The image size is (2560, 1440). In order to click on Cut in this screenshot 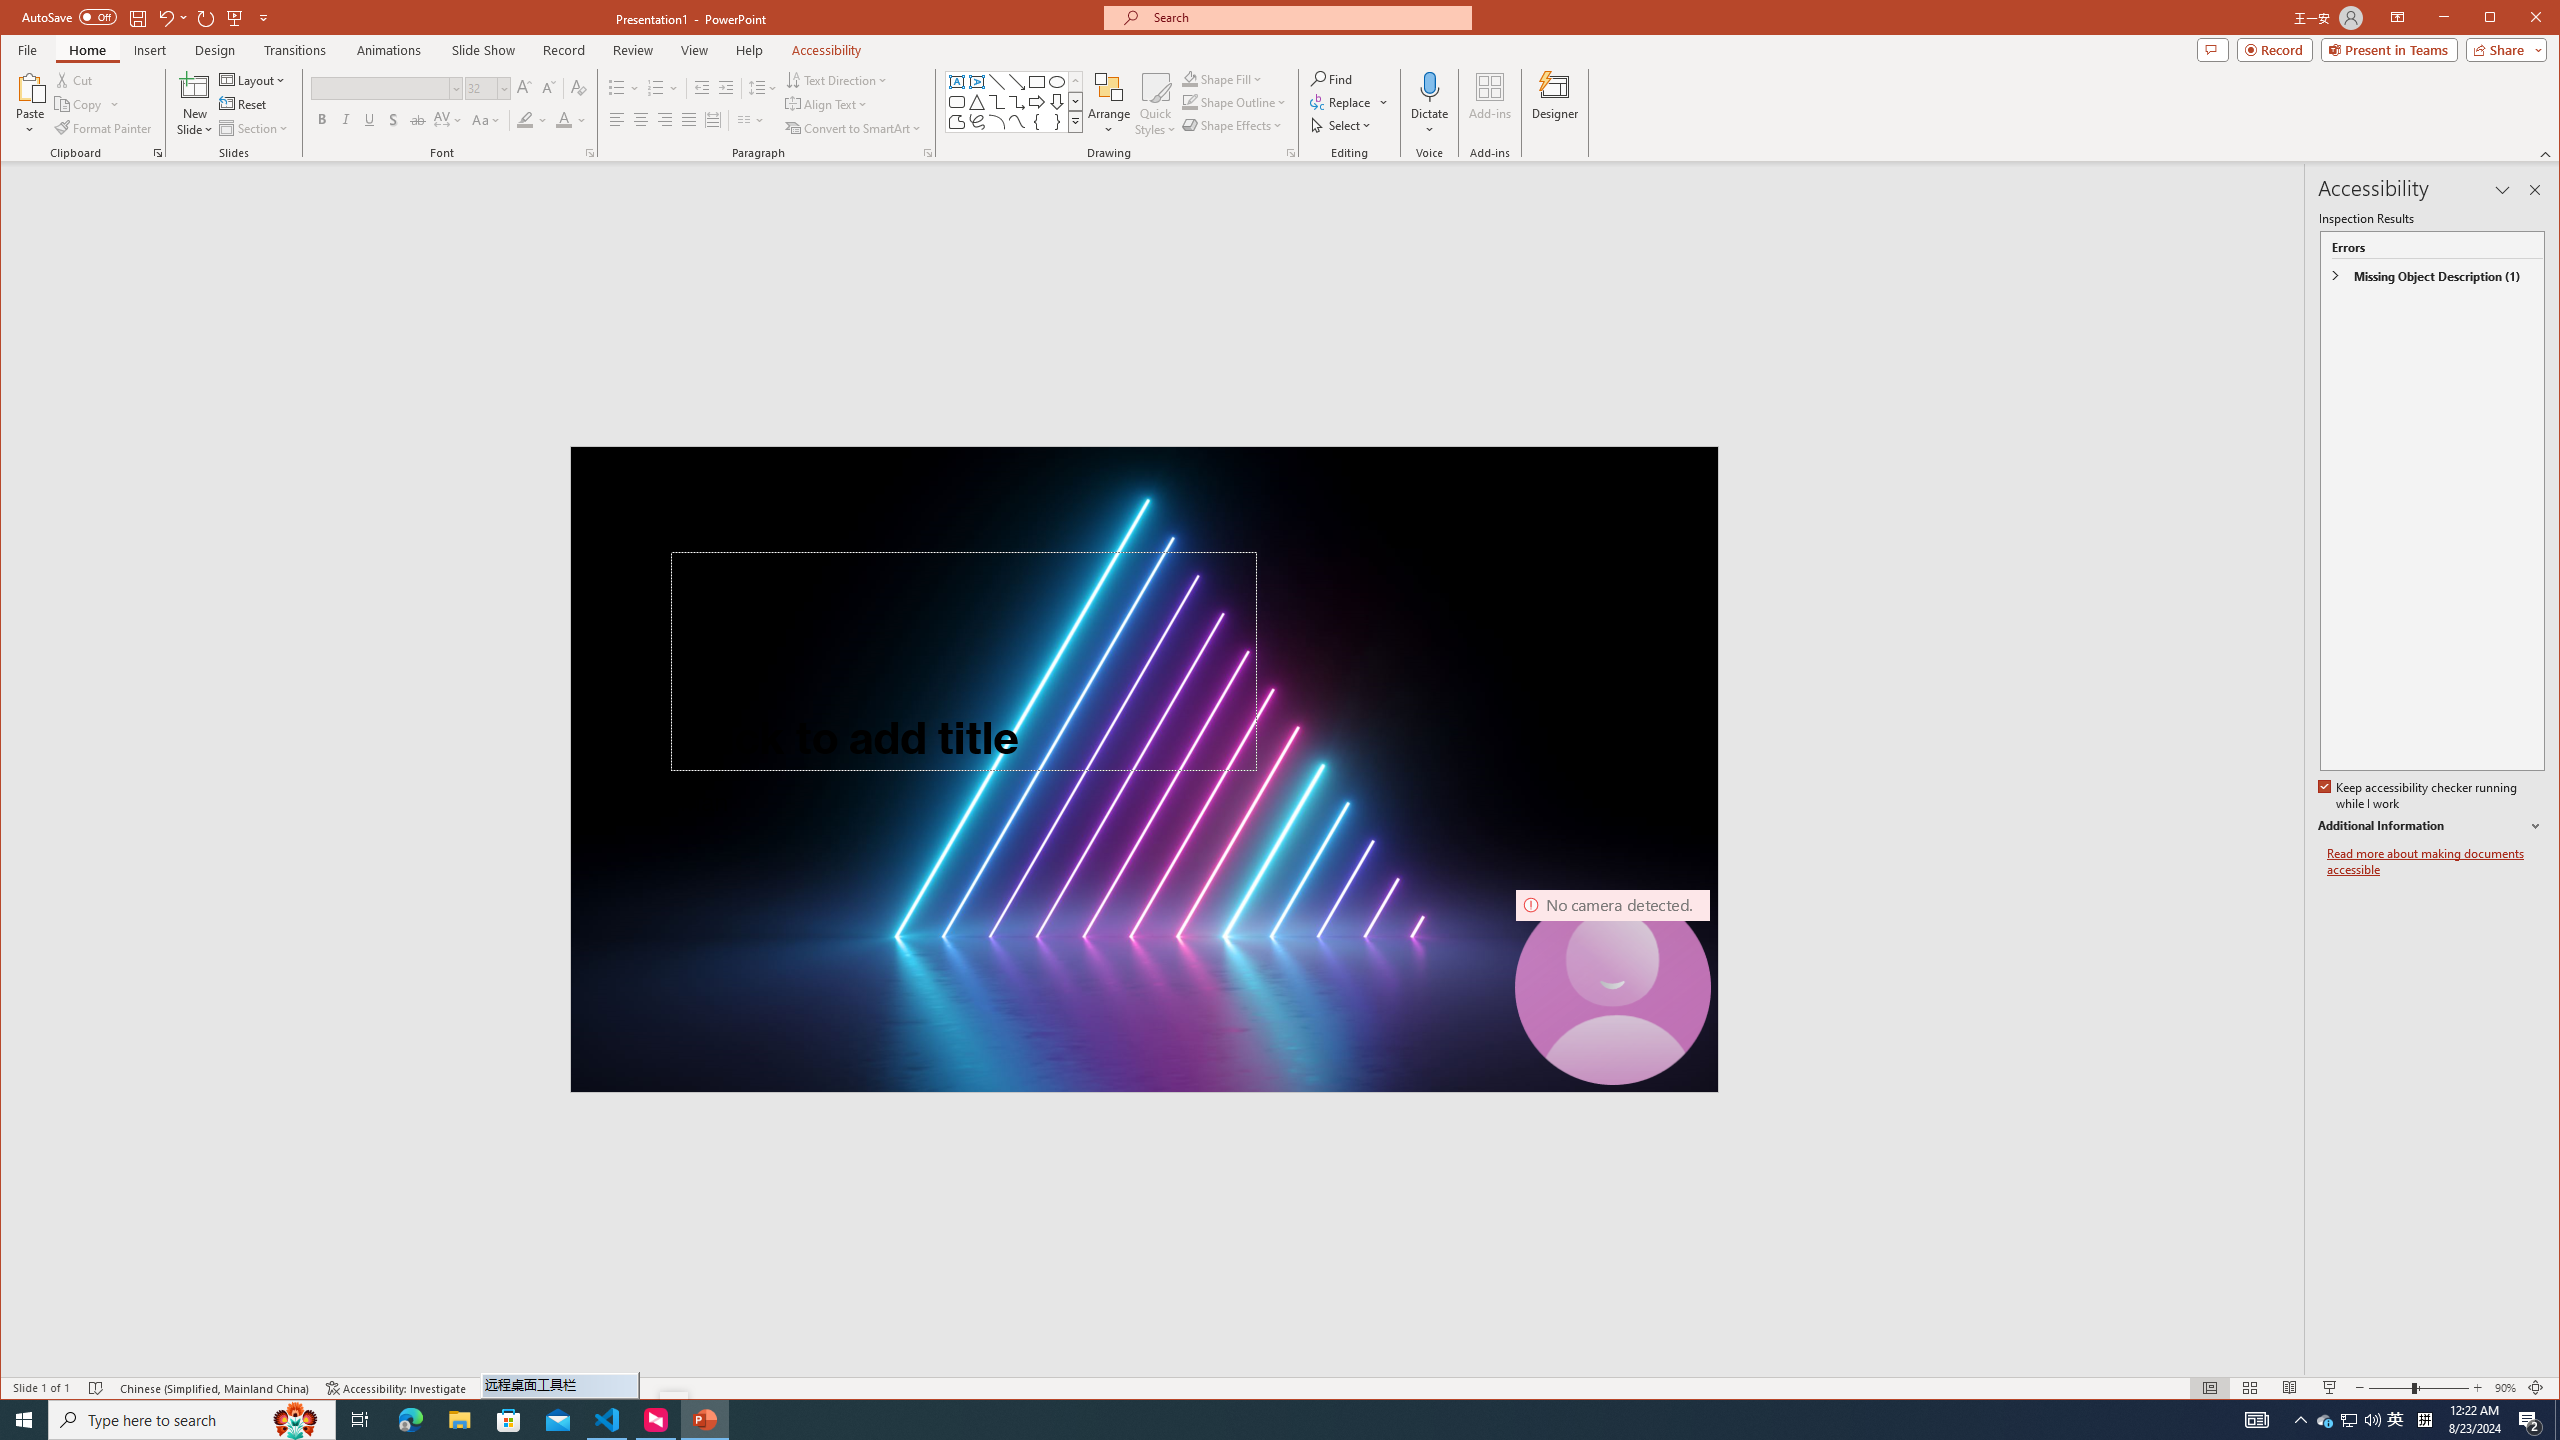, I will do `click(75, 80)`.